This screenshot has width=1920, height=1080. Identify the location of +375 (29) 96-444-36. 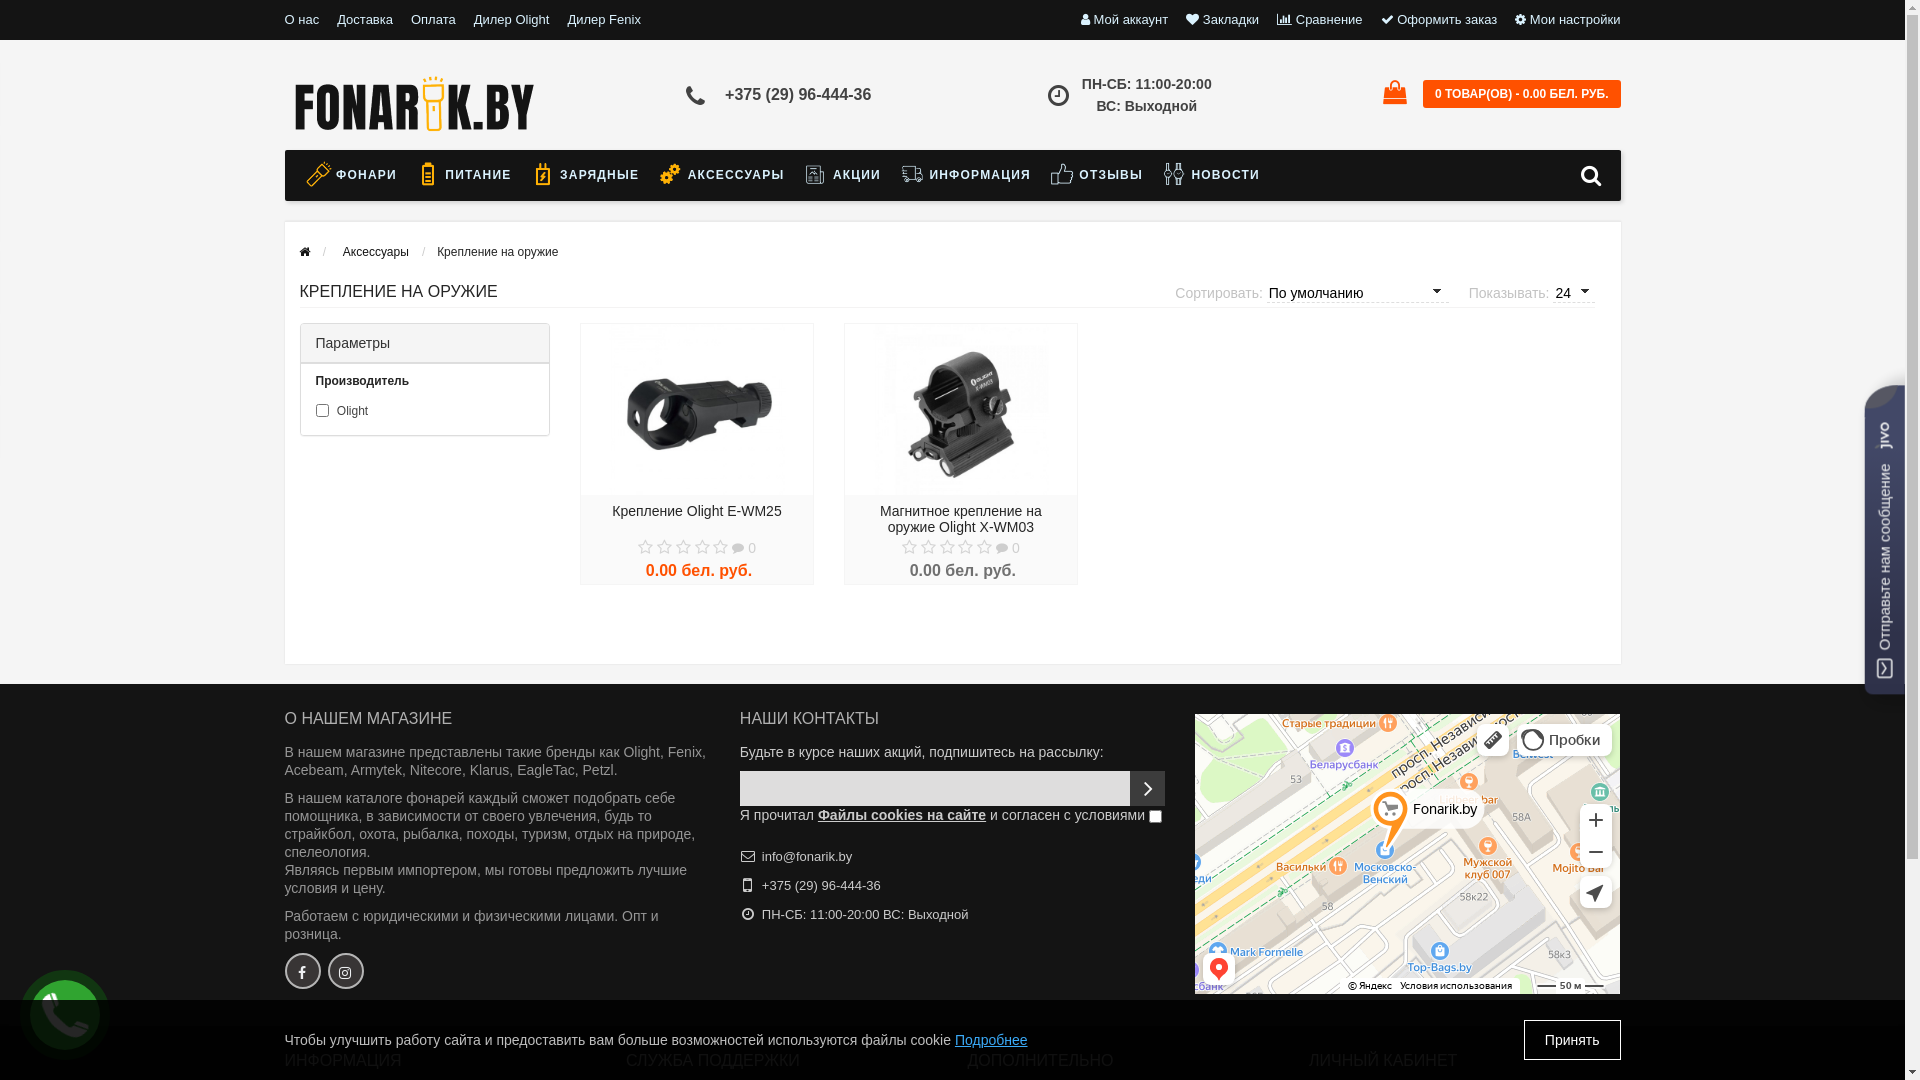
(798, 94).